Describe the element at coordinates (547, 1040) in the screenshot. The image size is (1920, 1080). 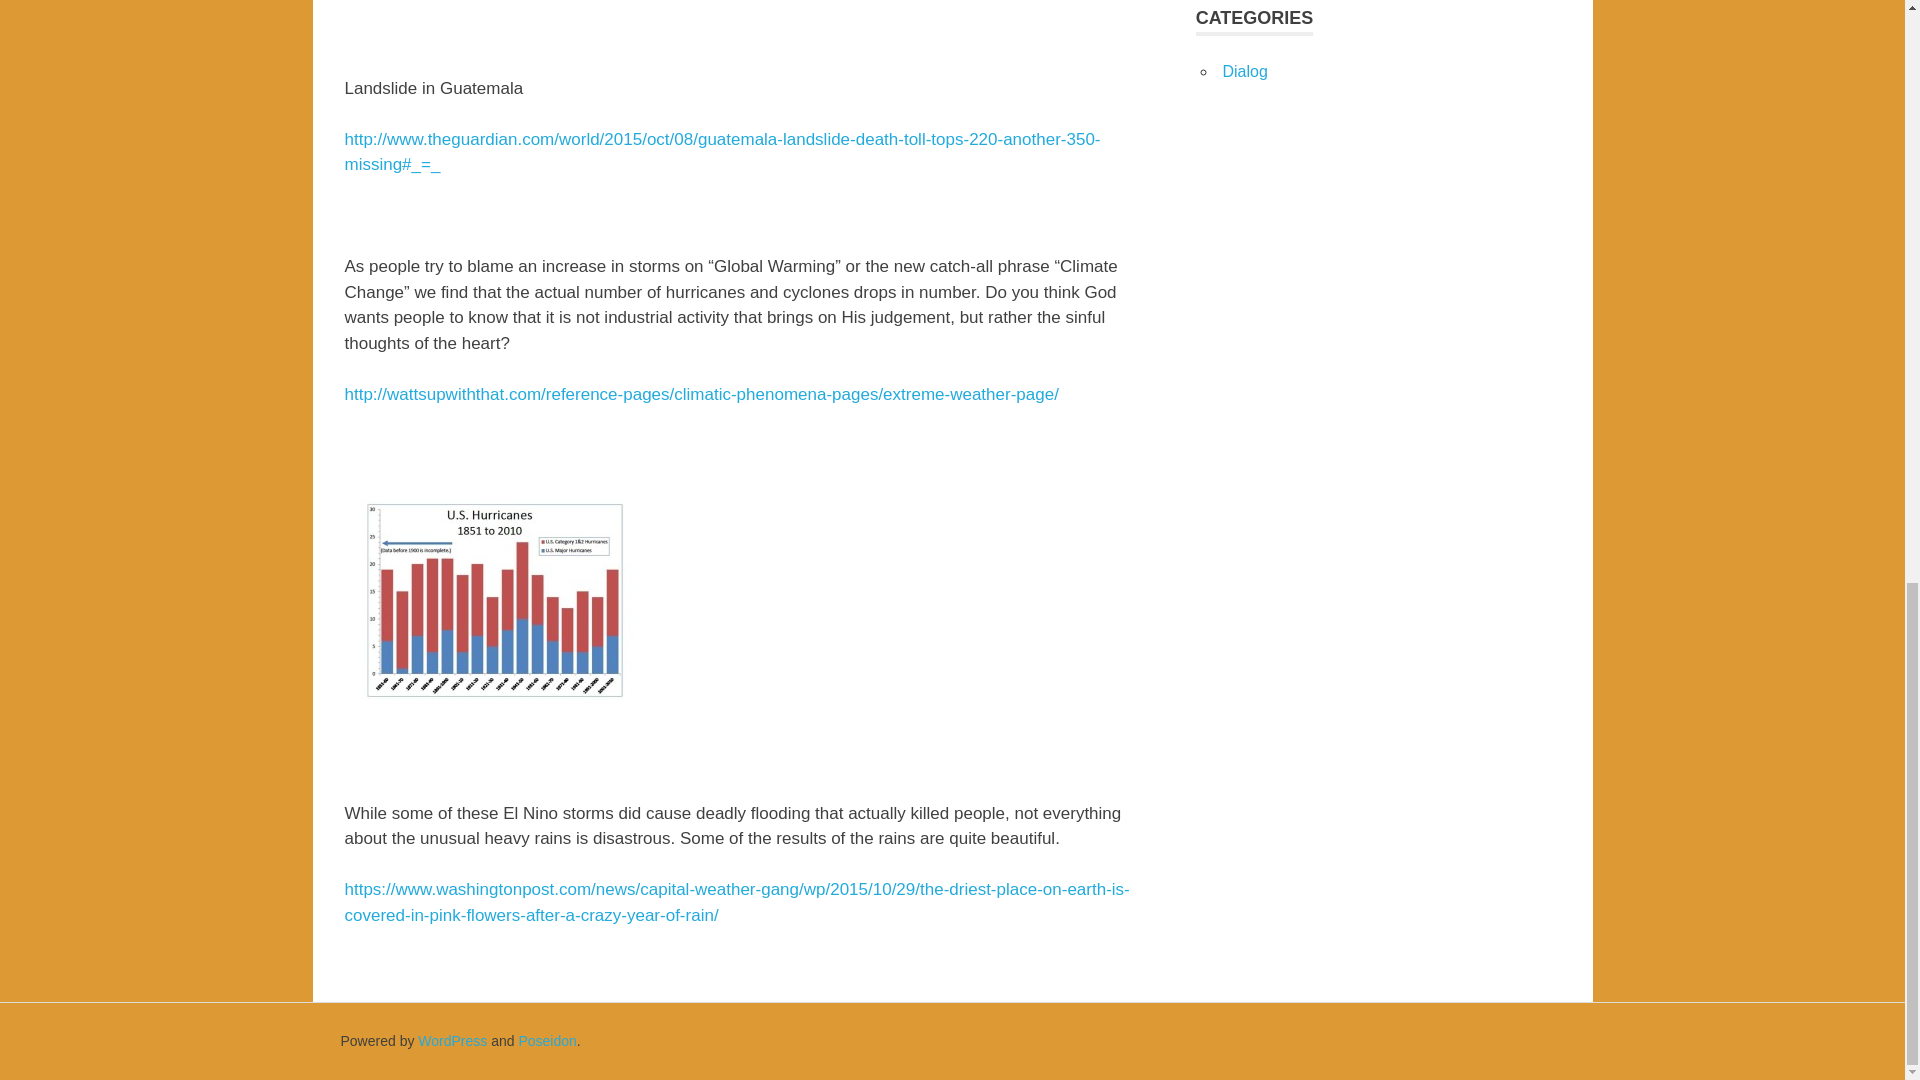
I see `Poseidon WordPress Theme` at that location.